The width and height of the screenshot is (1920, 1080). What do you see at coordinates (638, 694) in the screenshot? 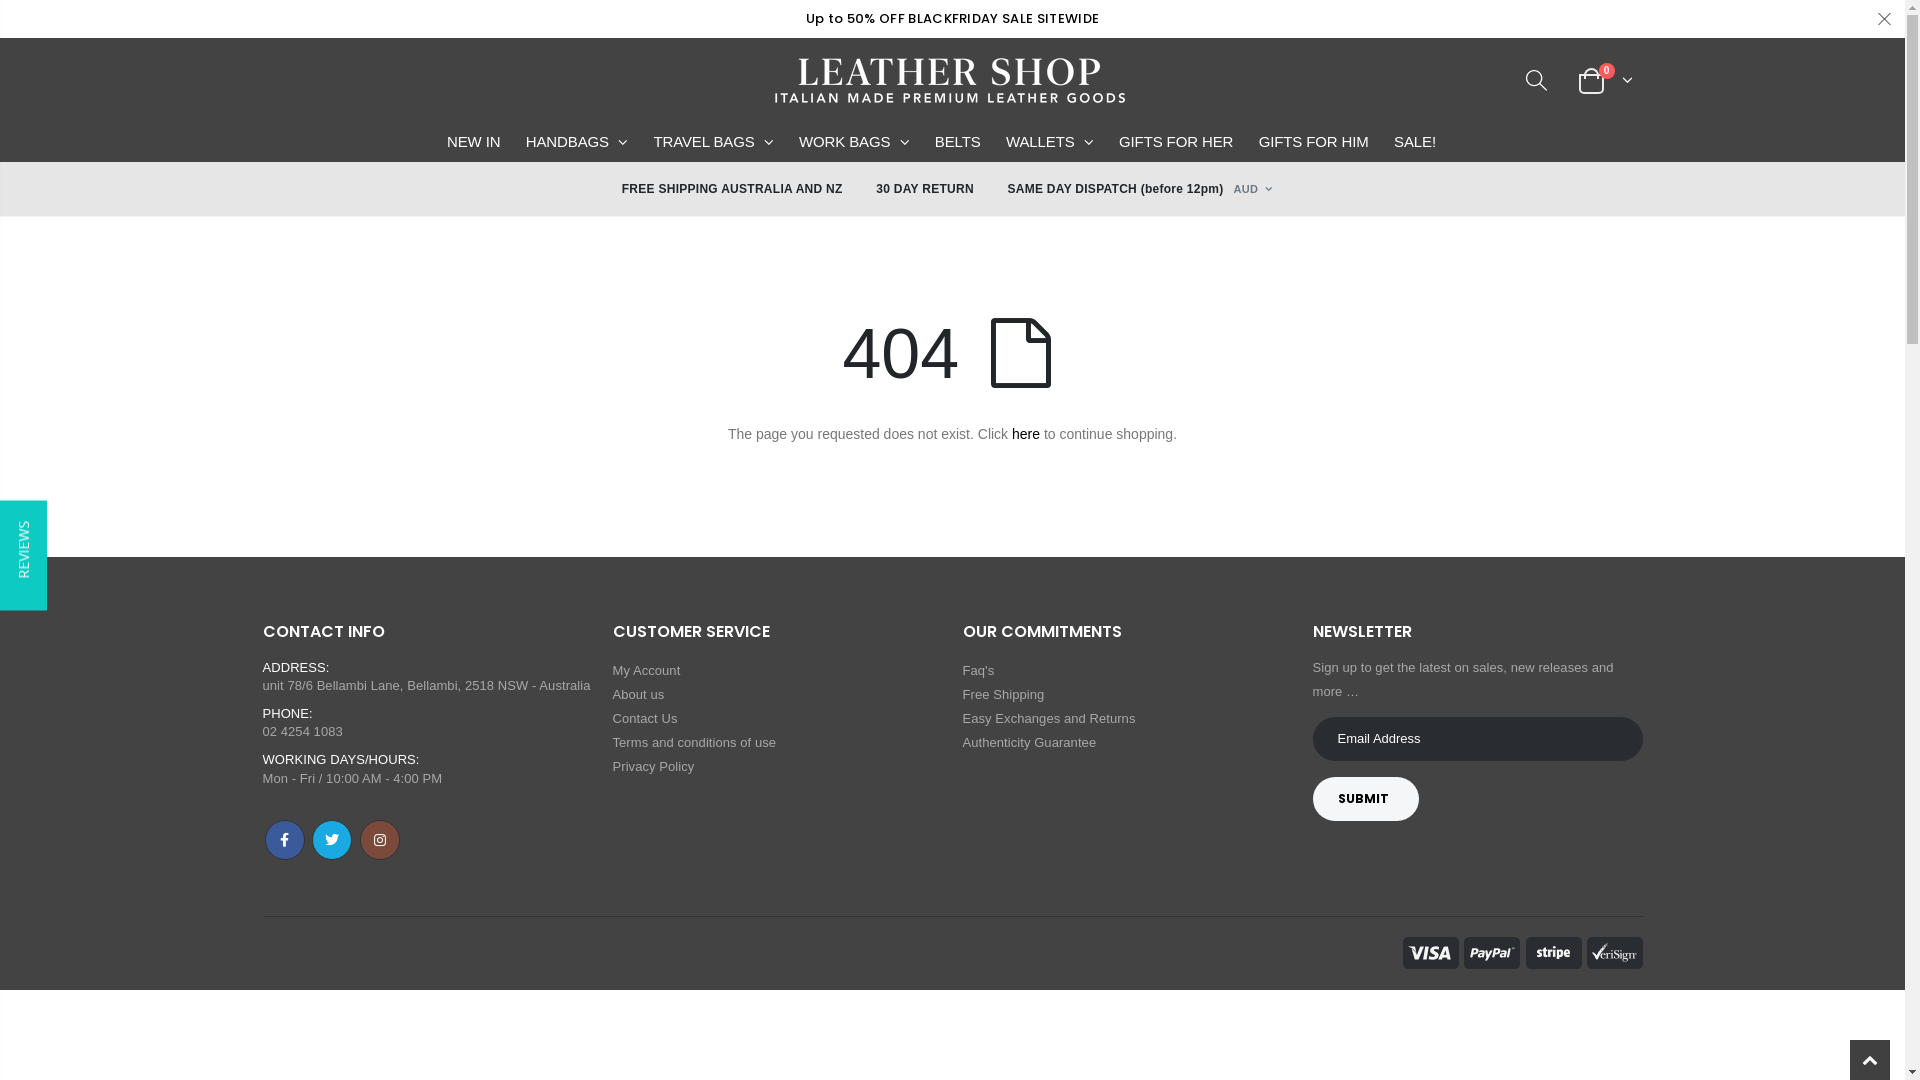
I see `About us` at bounding box center [638, 694].